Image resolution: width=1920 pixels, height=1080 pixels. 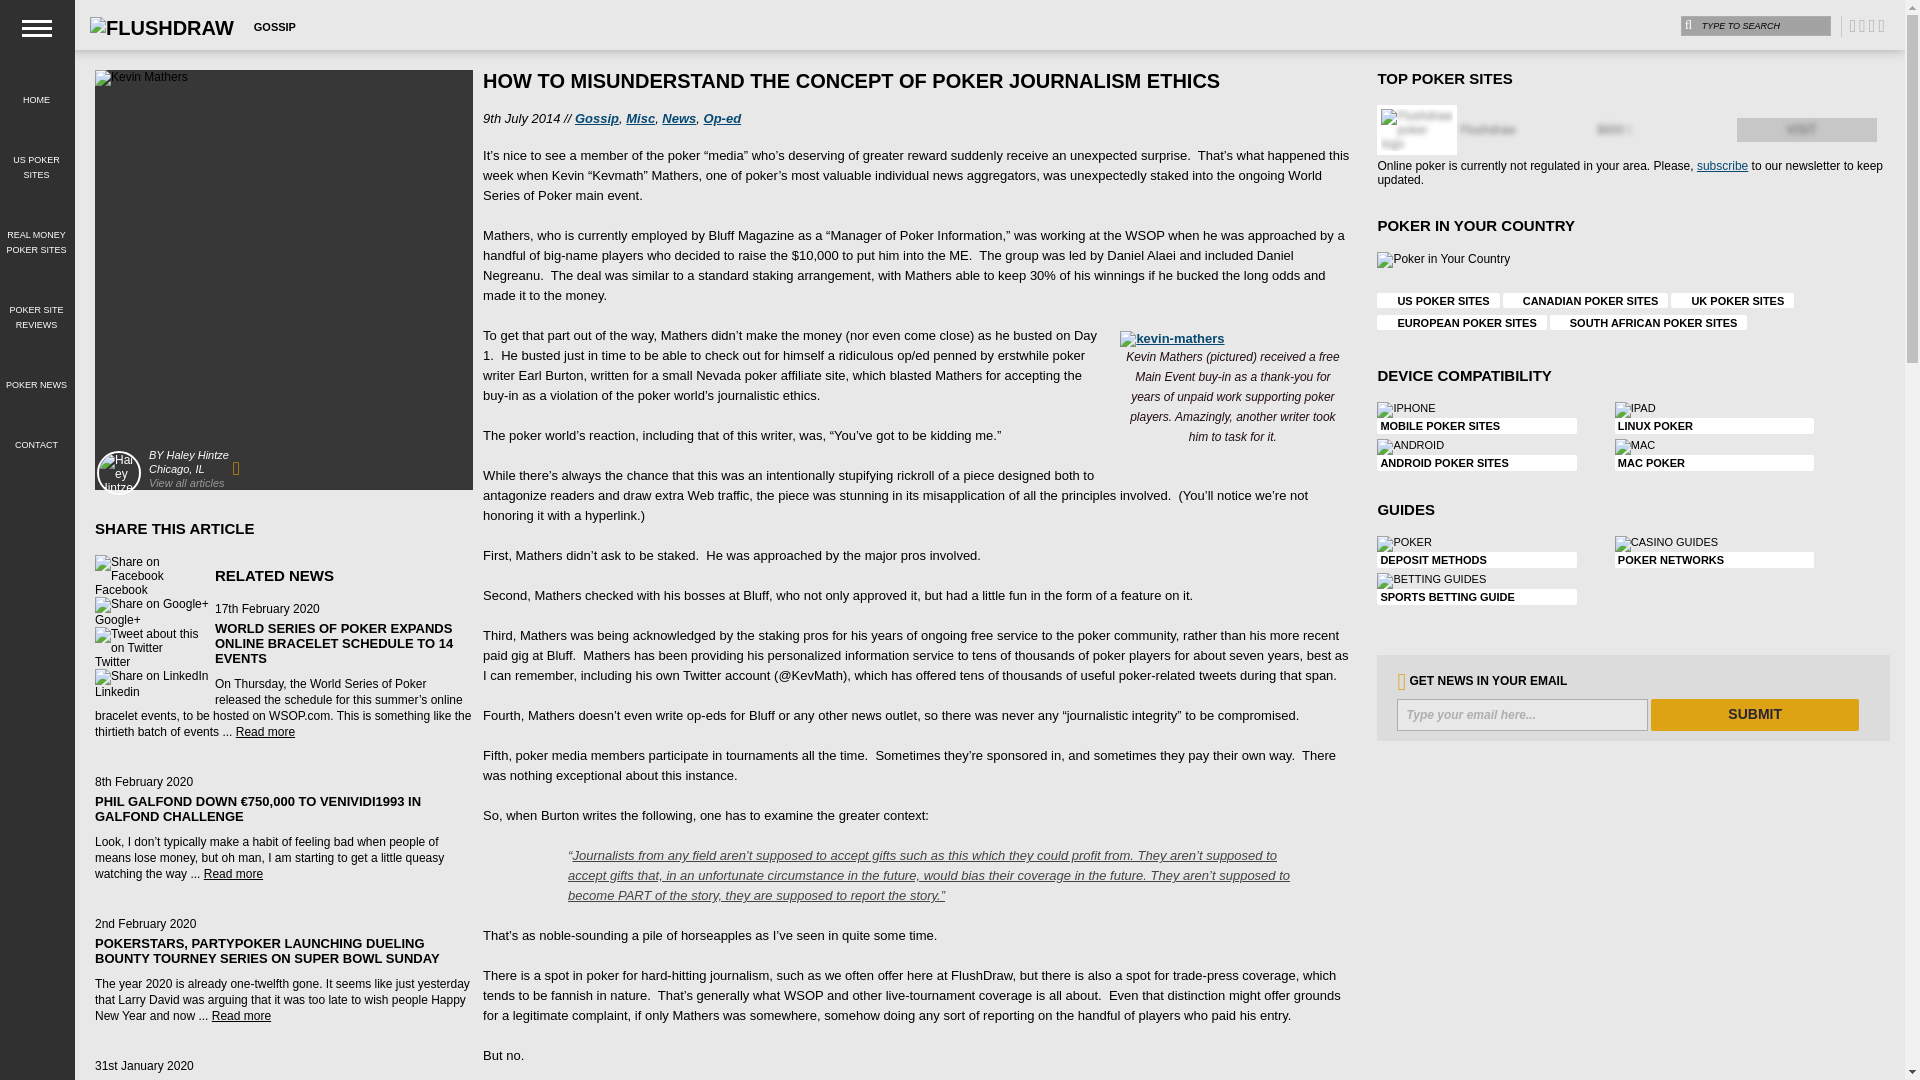 What do you see at coordinates (154, 662) in the screenshot?
I see `Twitter` at bounding box center [154, 662].